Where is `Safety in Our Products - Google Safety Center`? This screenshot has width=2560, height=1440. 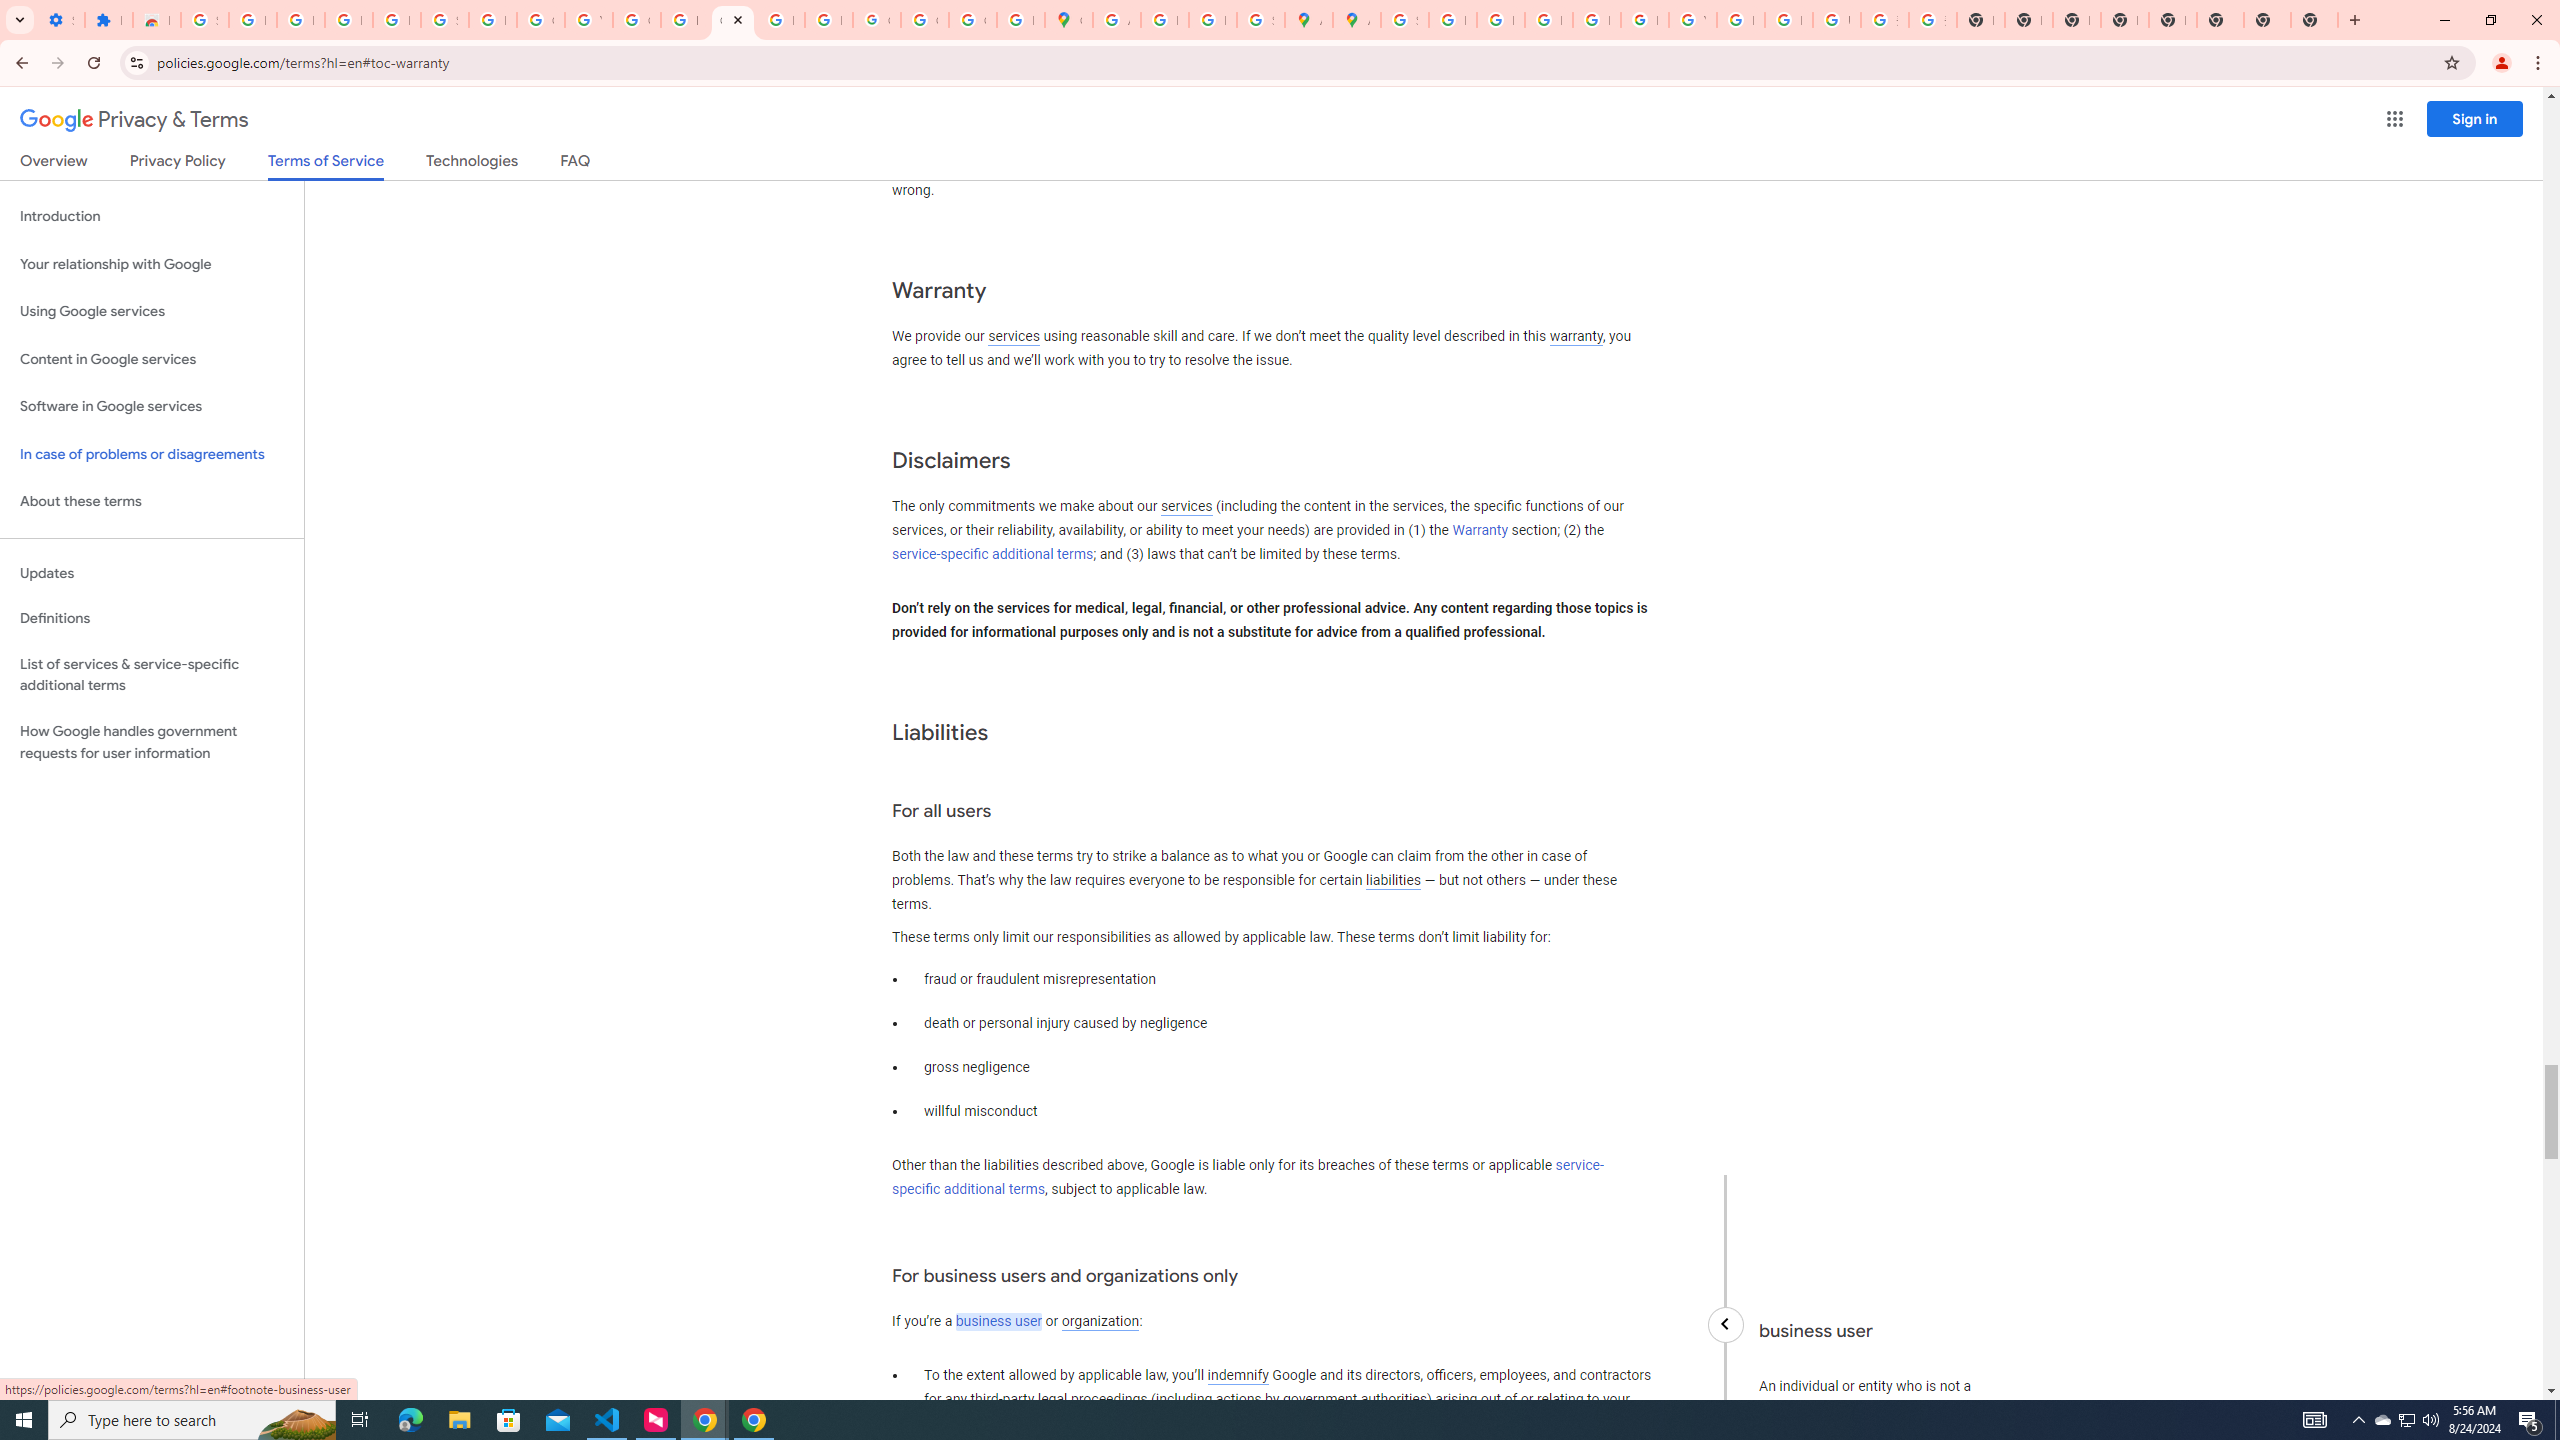 Safety in Our Products - Google Safety Center is located at coordinates (1260, 20).